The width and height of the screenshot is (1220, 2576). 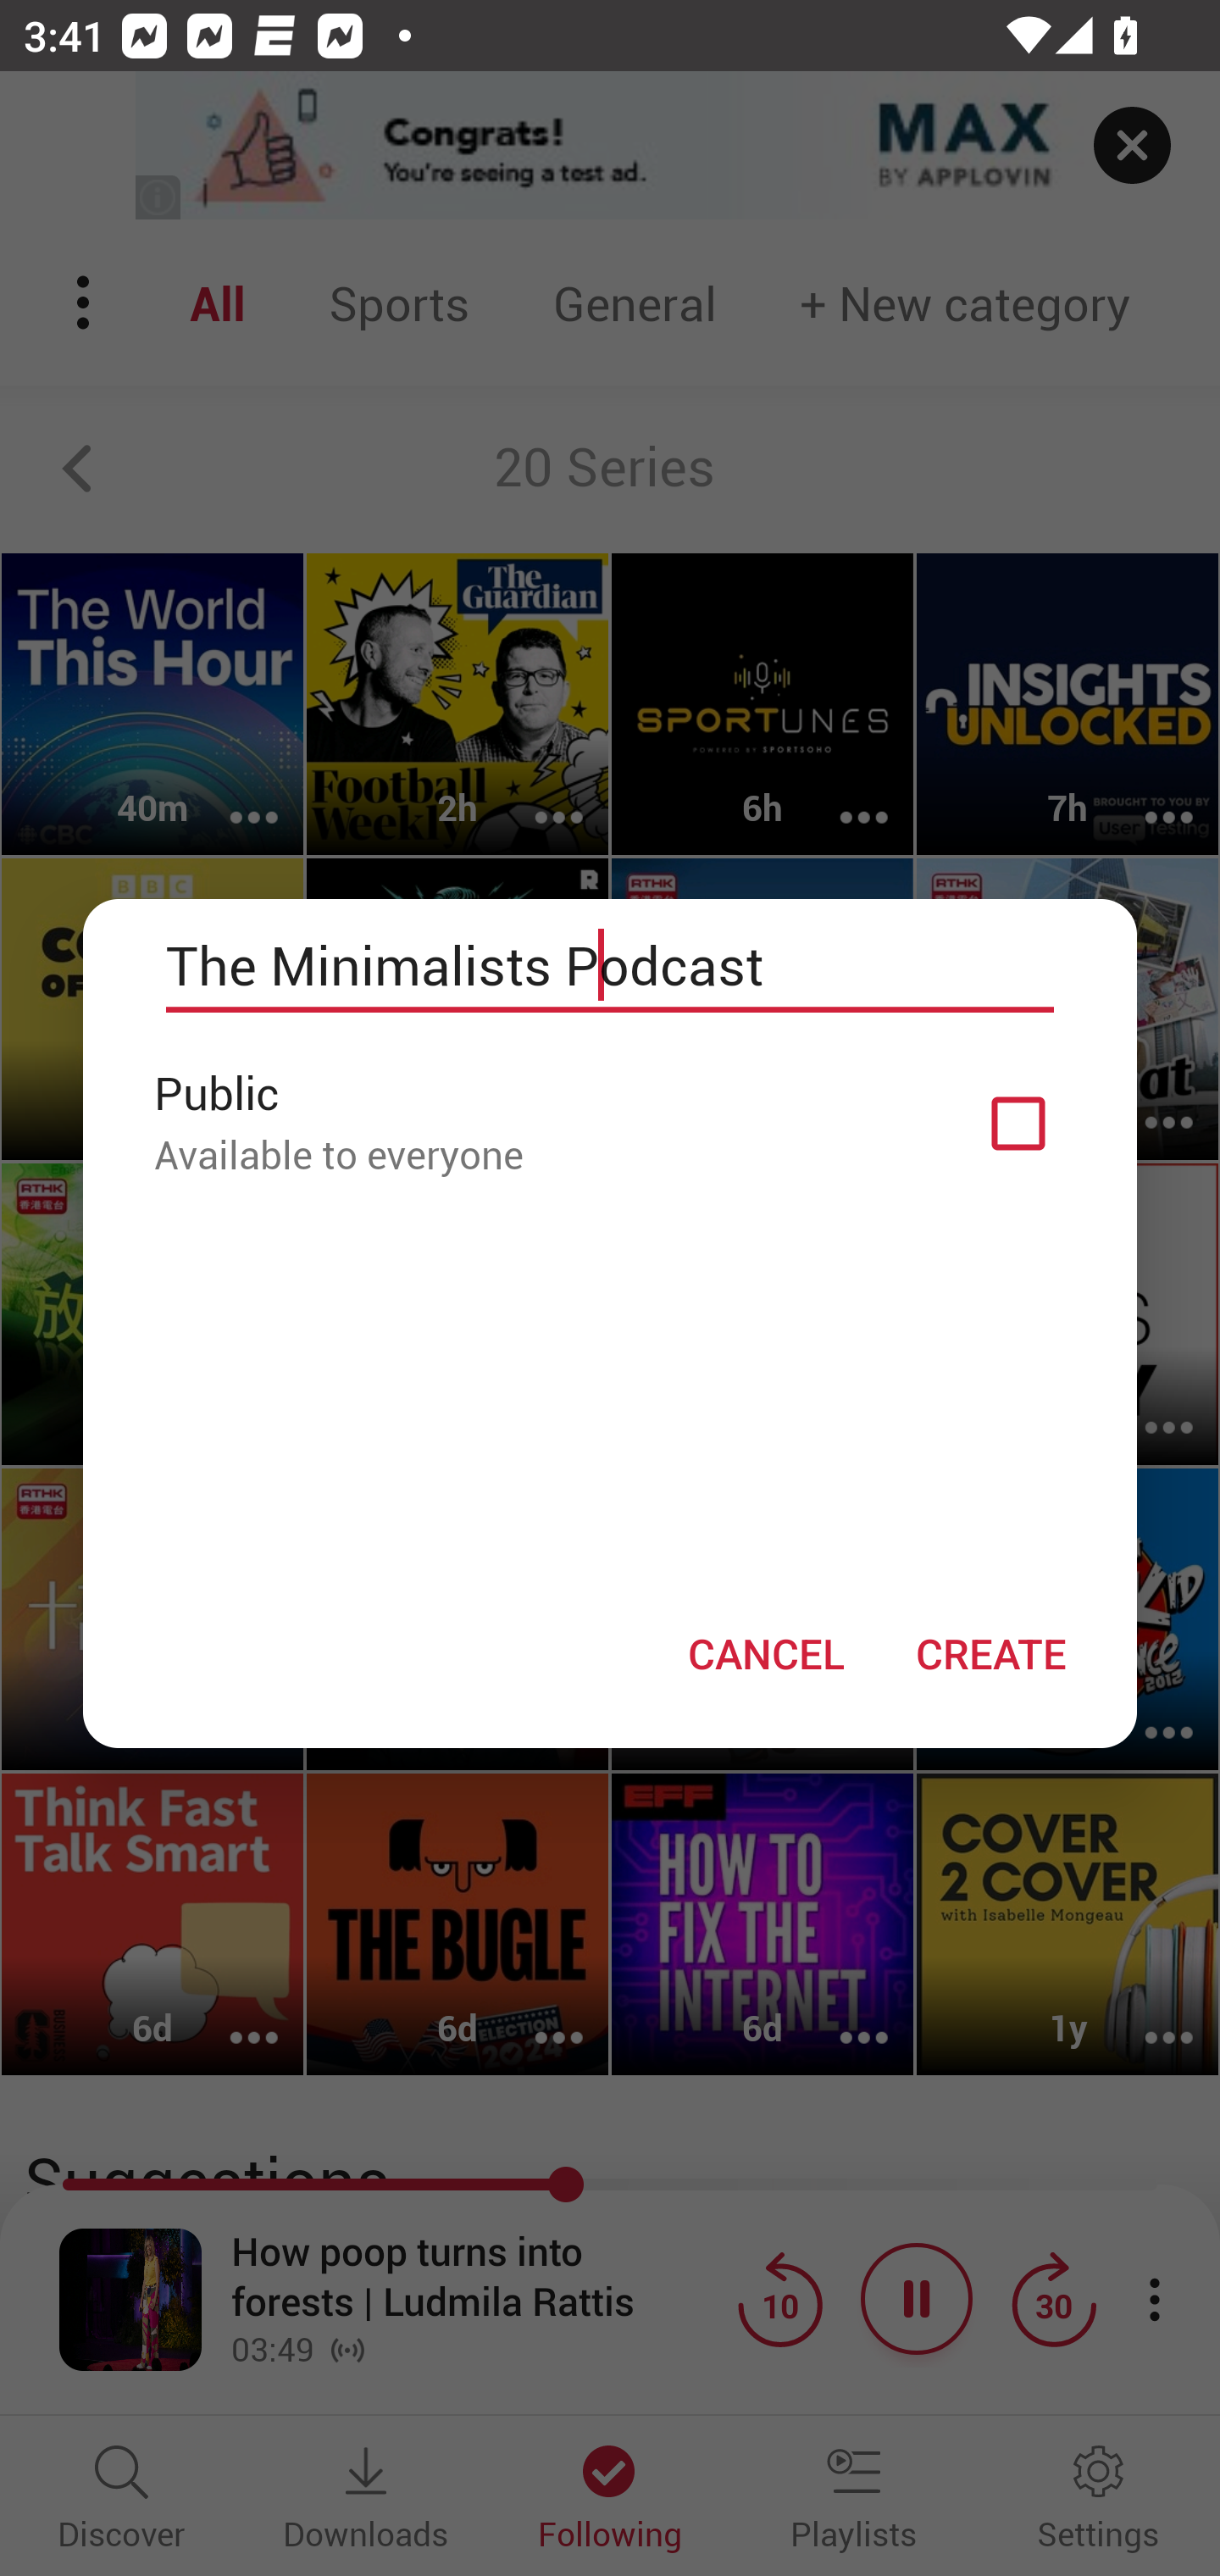 I want to click on CANCEL, so click(x=765, y=1652).